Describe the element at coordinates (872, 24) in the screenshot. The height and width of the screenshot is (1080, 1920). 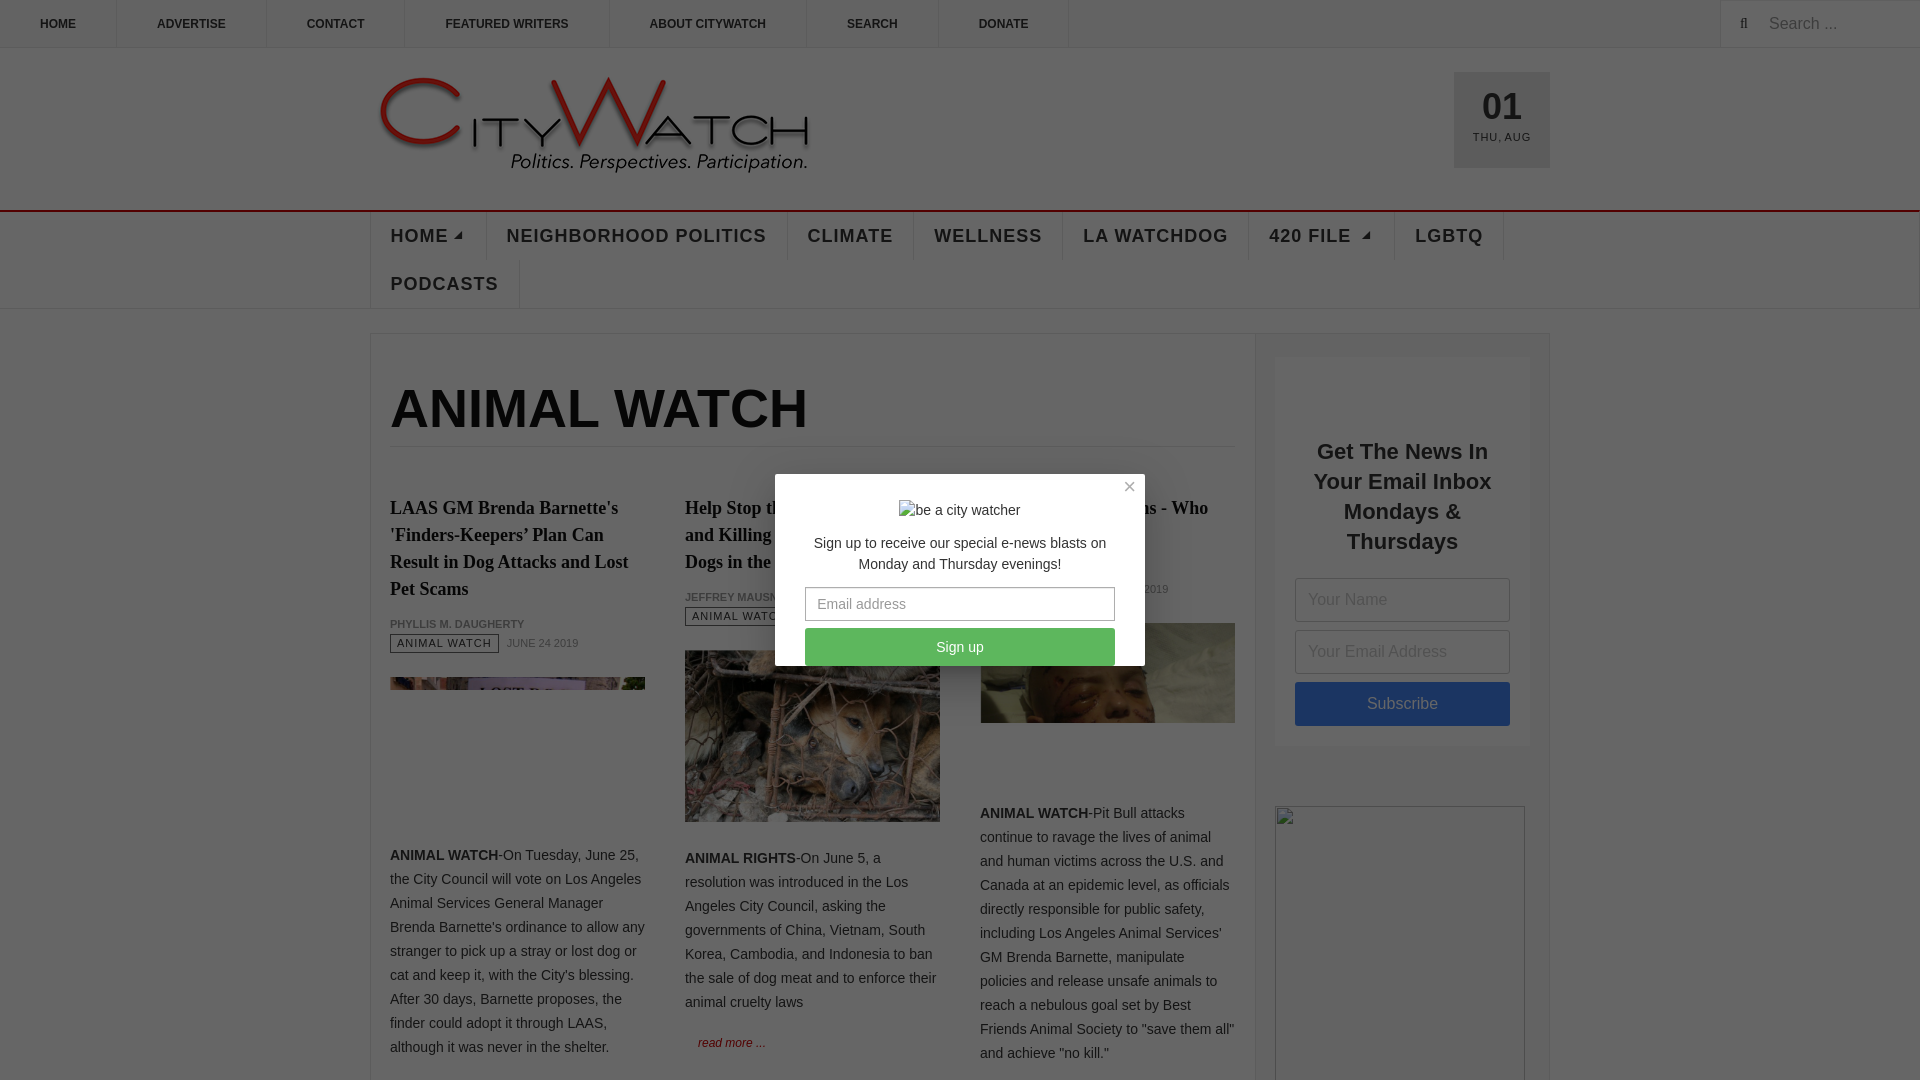
I see `SEARCH` at that location.